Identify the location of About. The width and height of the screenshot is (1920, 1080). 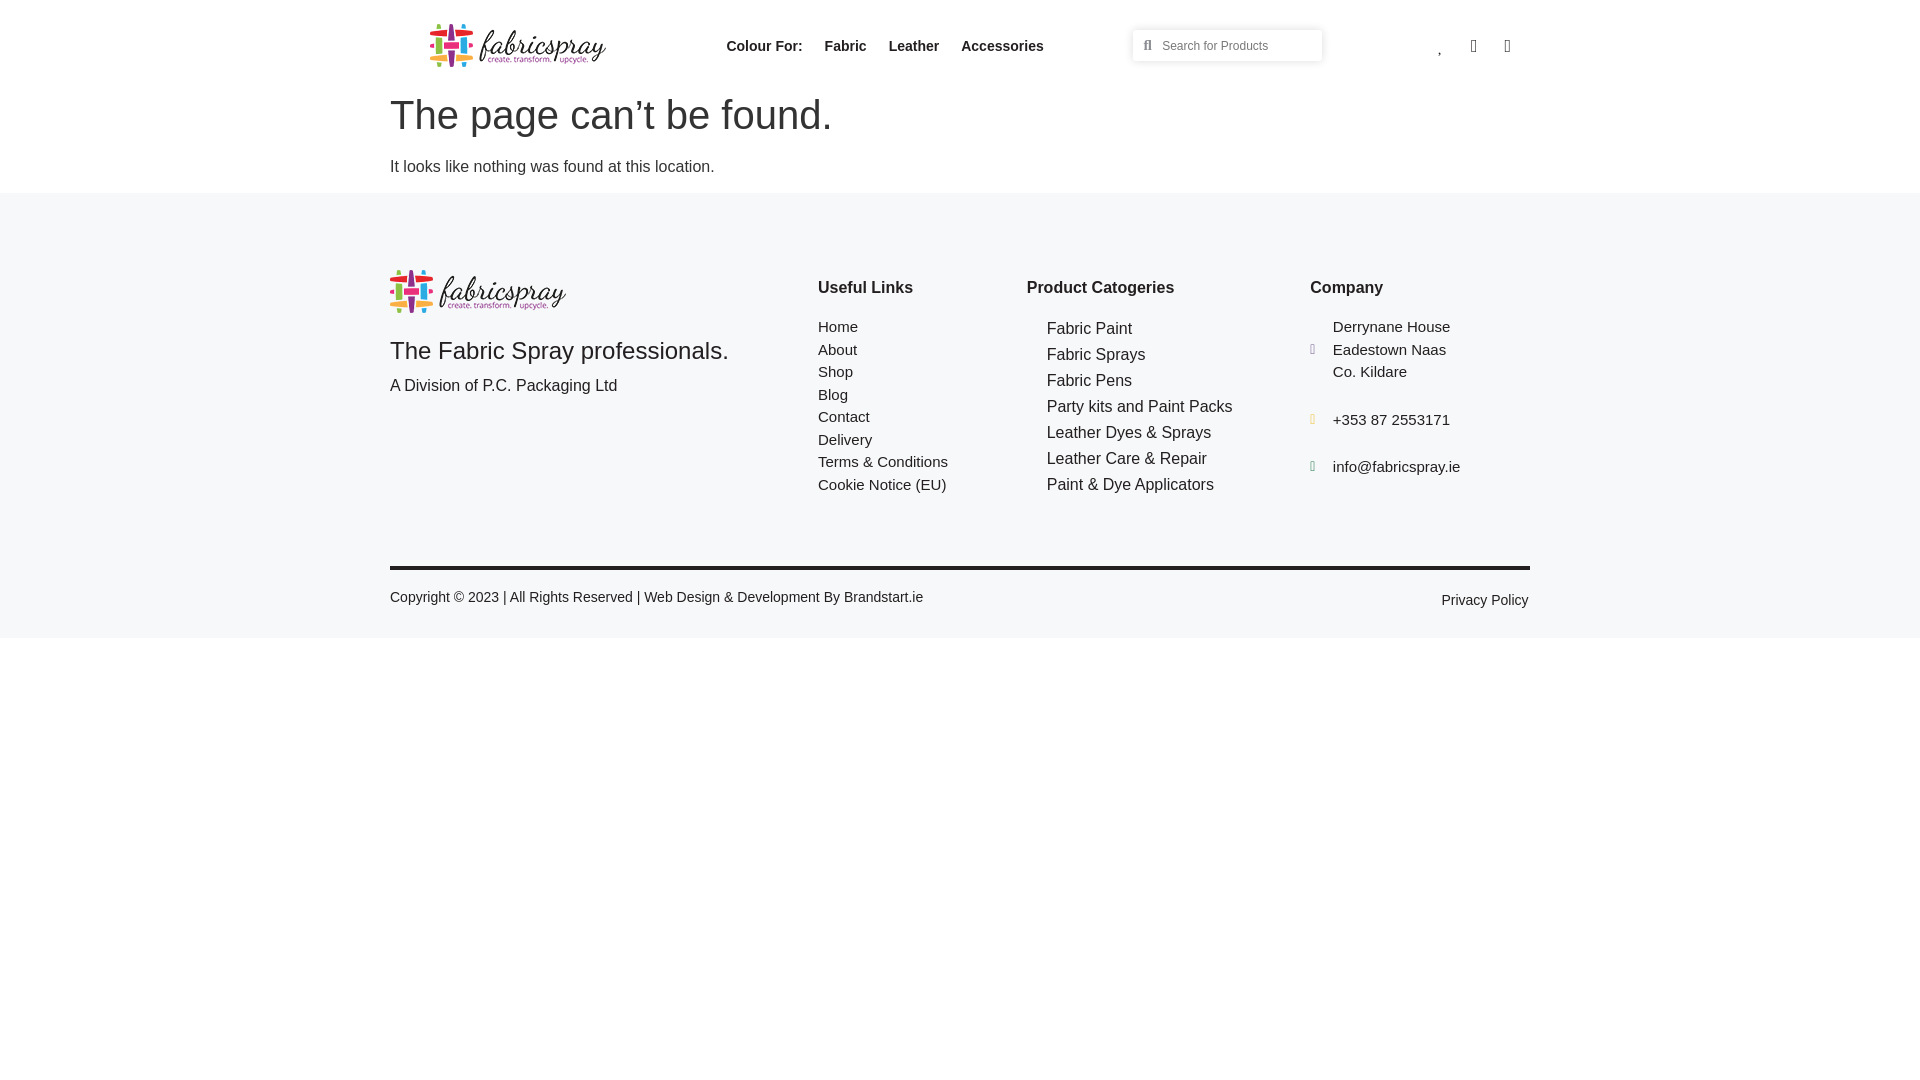
(912, 350).